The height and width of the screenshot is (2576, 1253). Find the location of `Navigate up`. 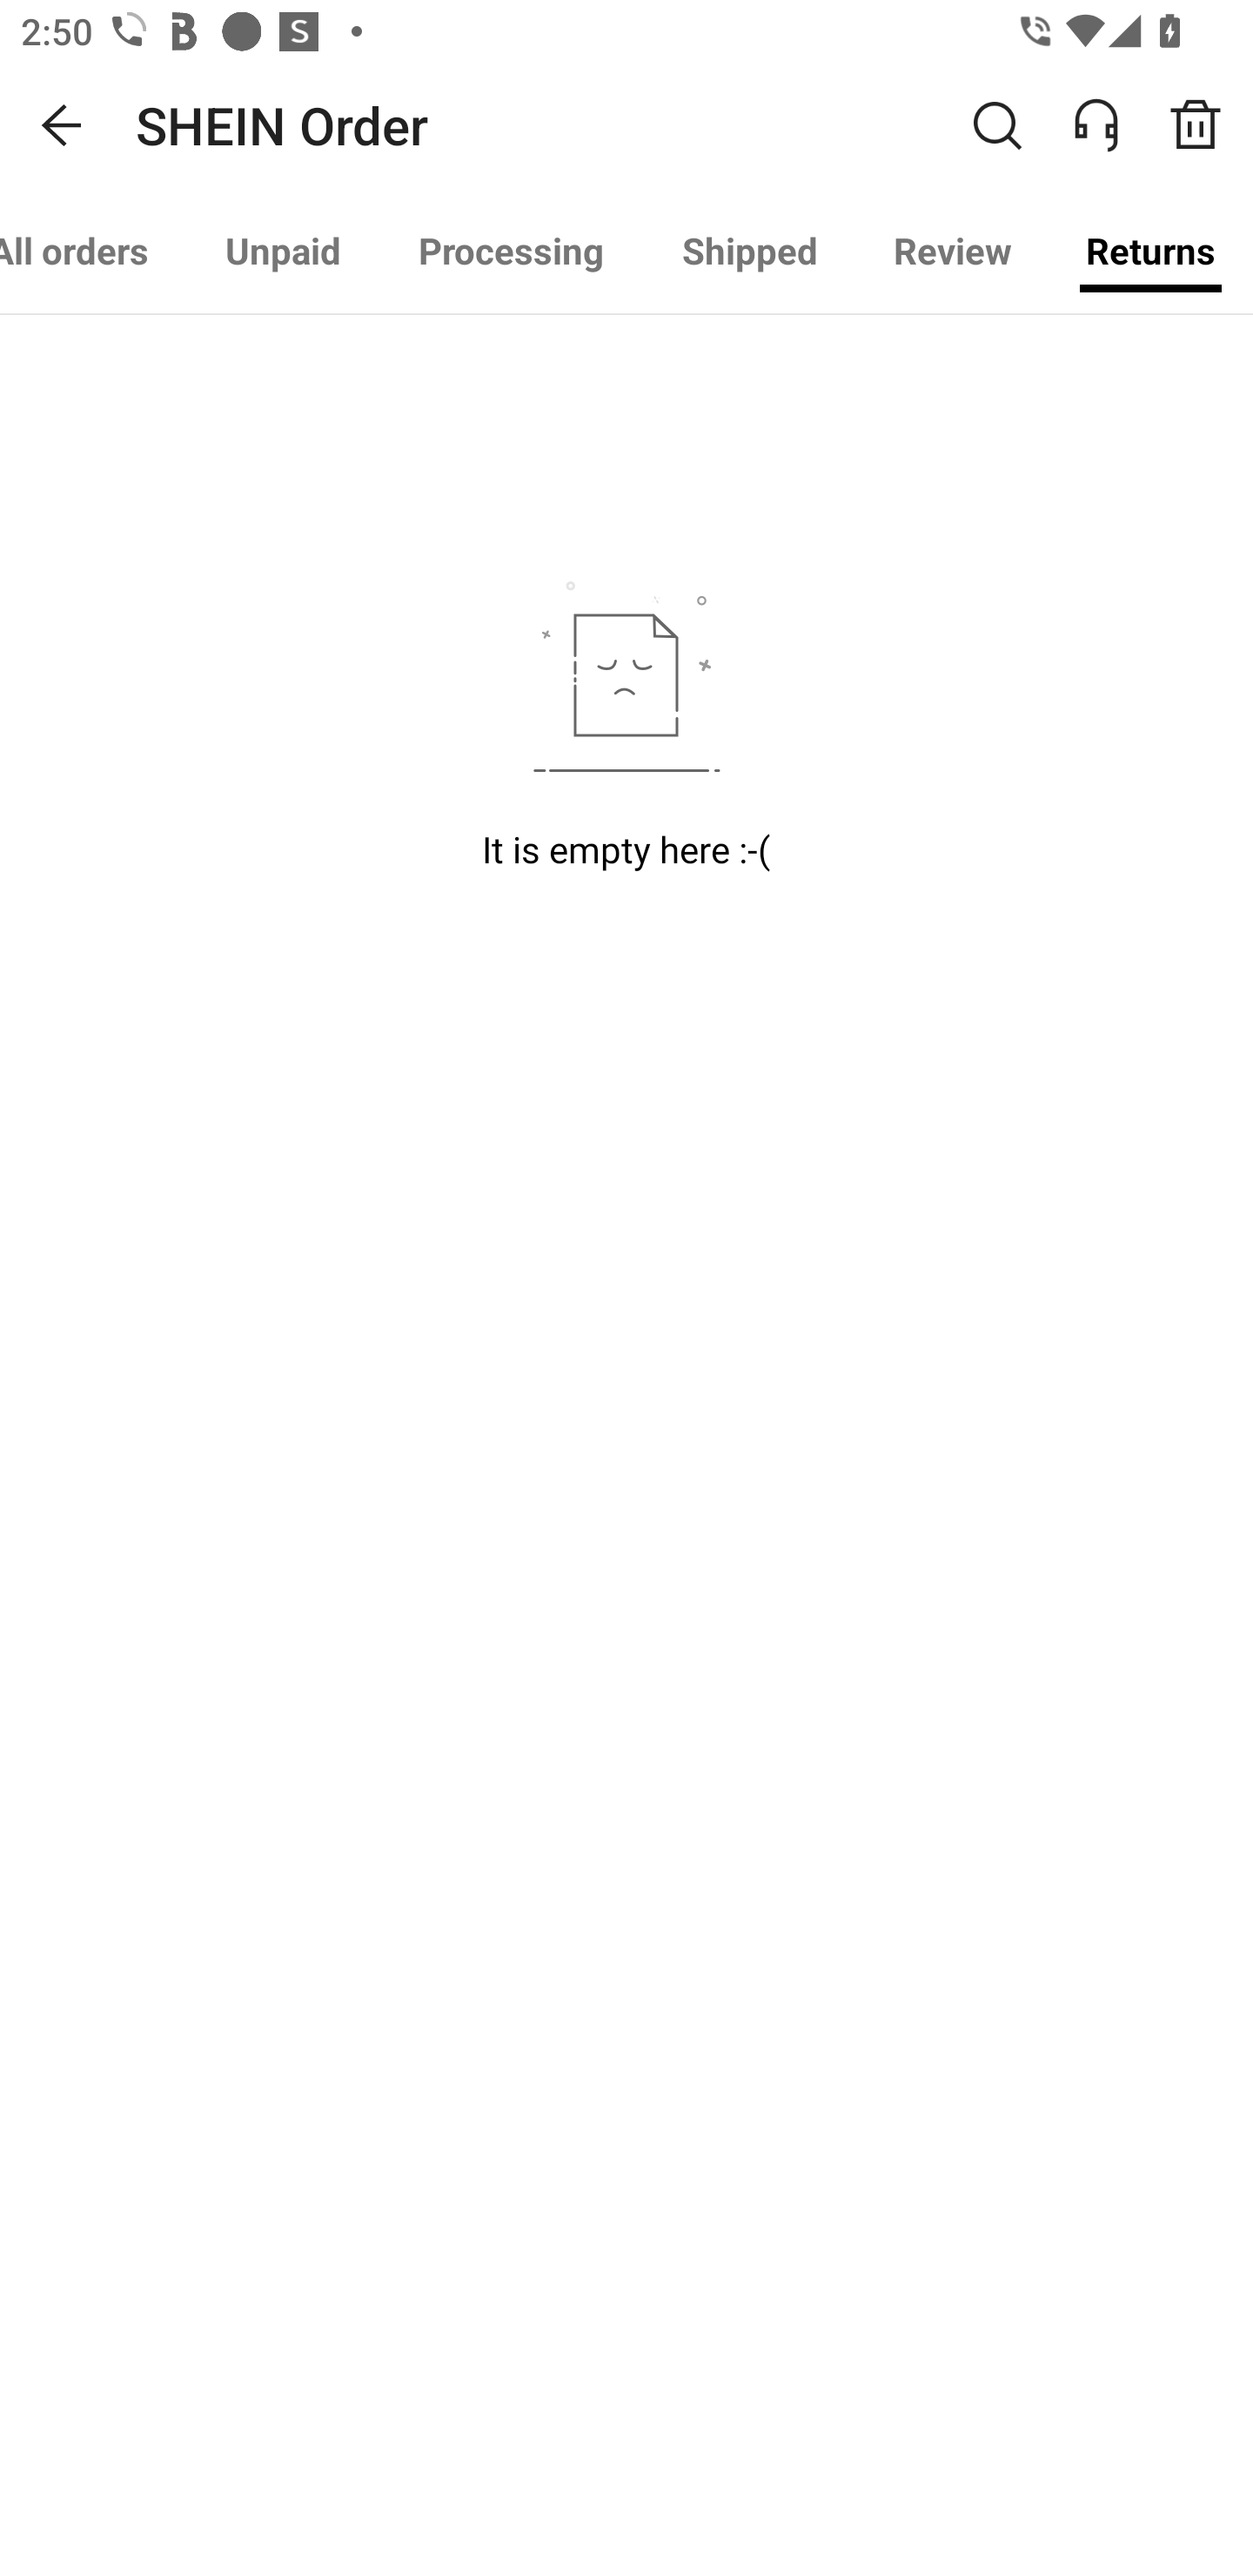

Navigate up is located at coordinates (63, 125).